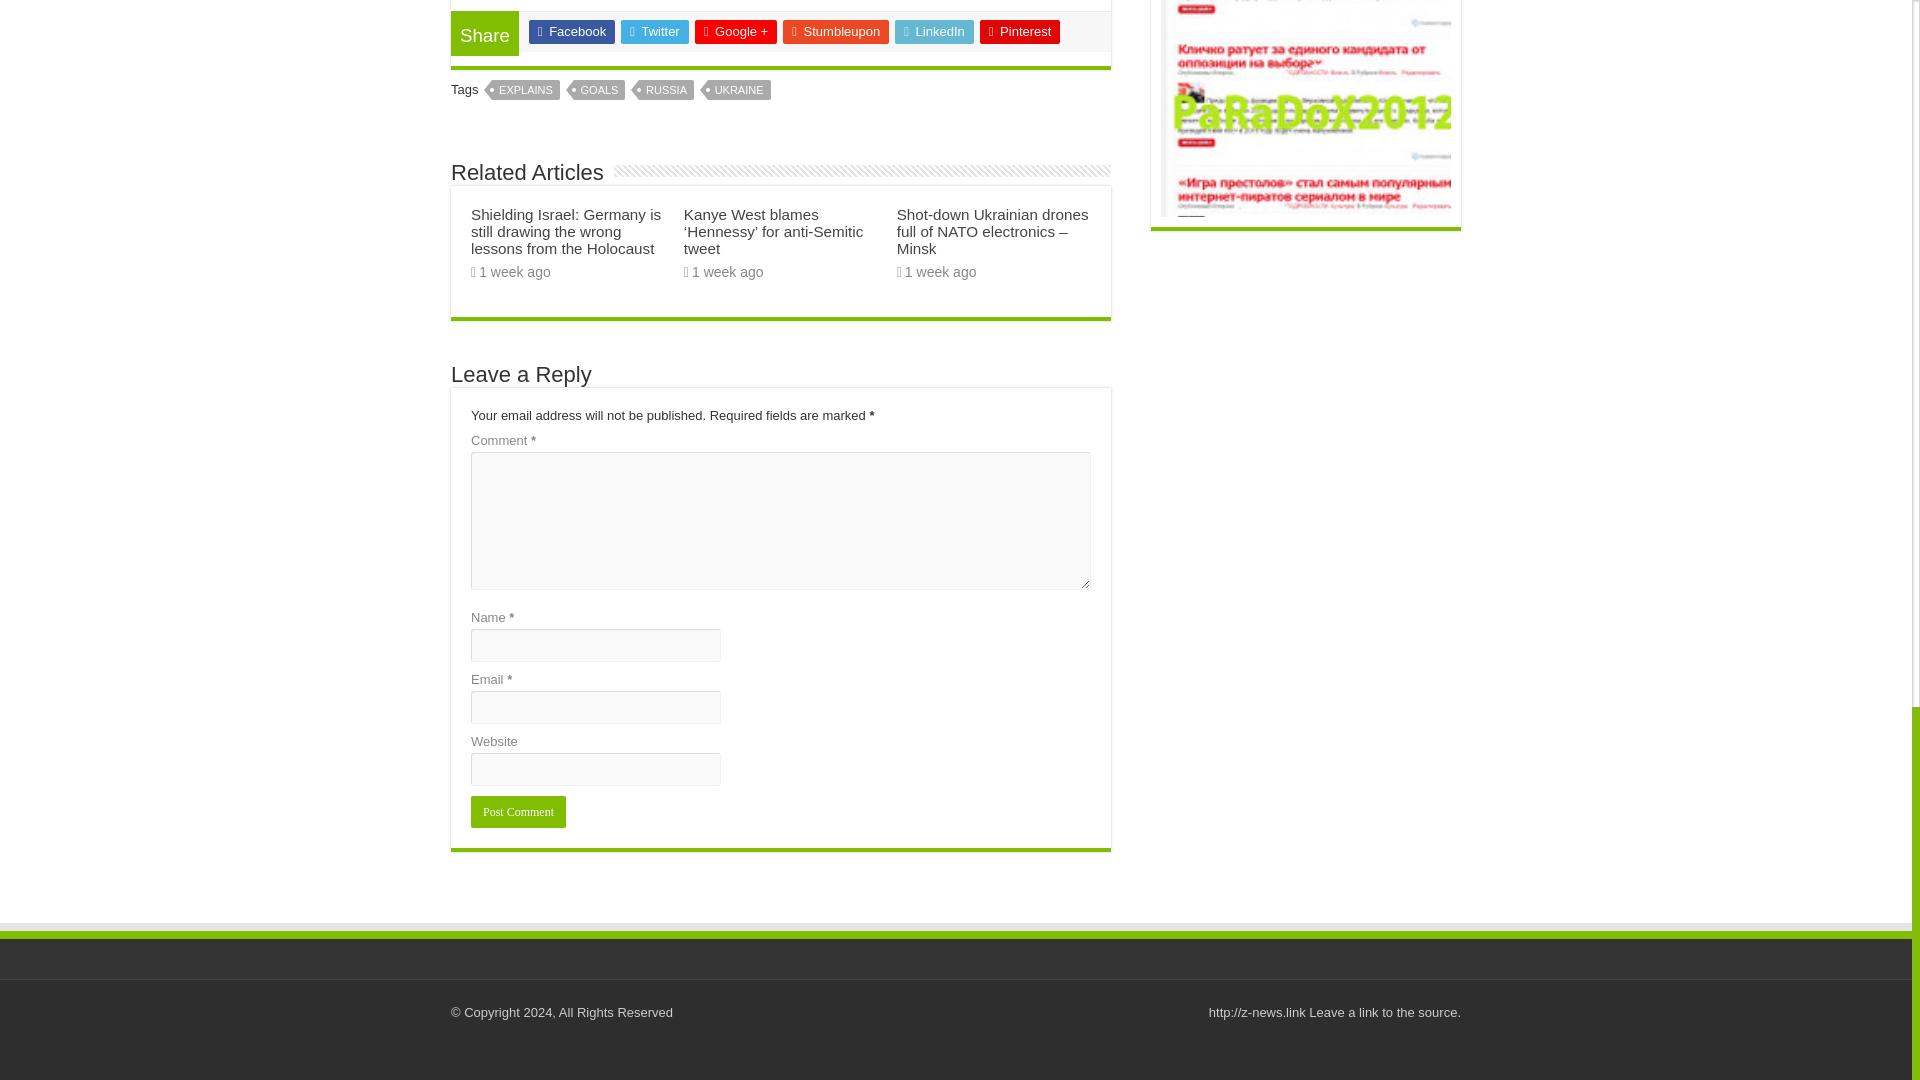 The image size is (1920, 1080). What do you see at coordinates (526, 90) in the screenshot?
I see `EXPLAINS` at bounding box center [526, 90].